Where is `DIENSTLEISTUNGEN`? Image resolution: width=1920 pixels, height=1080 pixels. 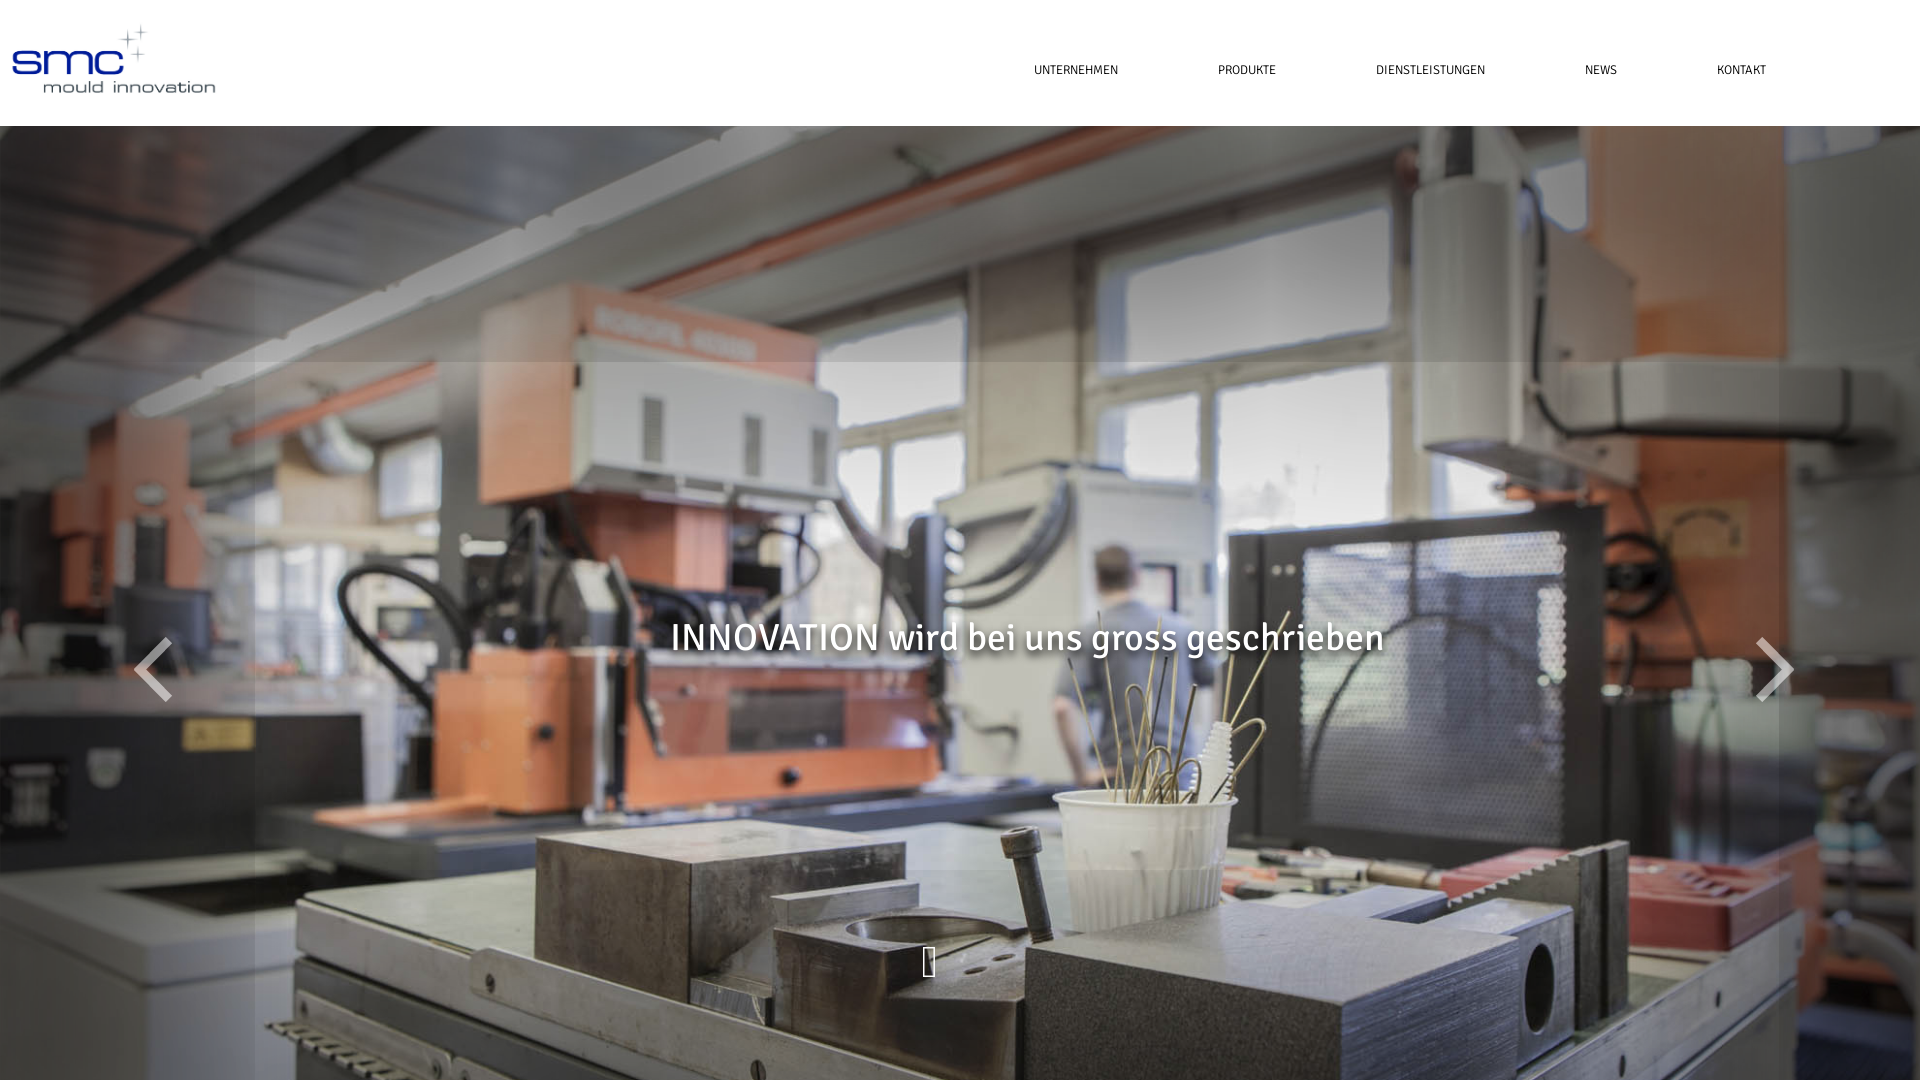 DIENSTLEISTUNGEN is located at coordinates (1430, 70).